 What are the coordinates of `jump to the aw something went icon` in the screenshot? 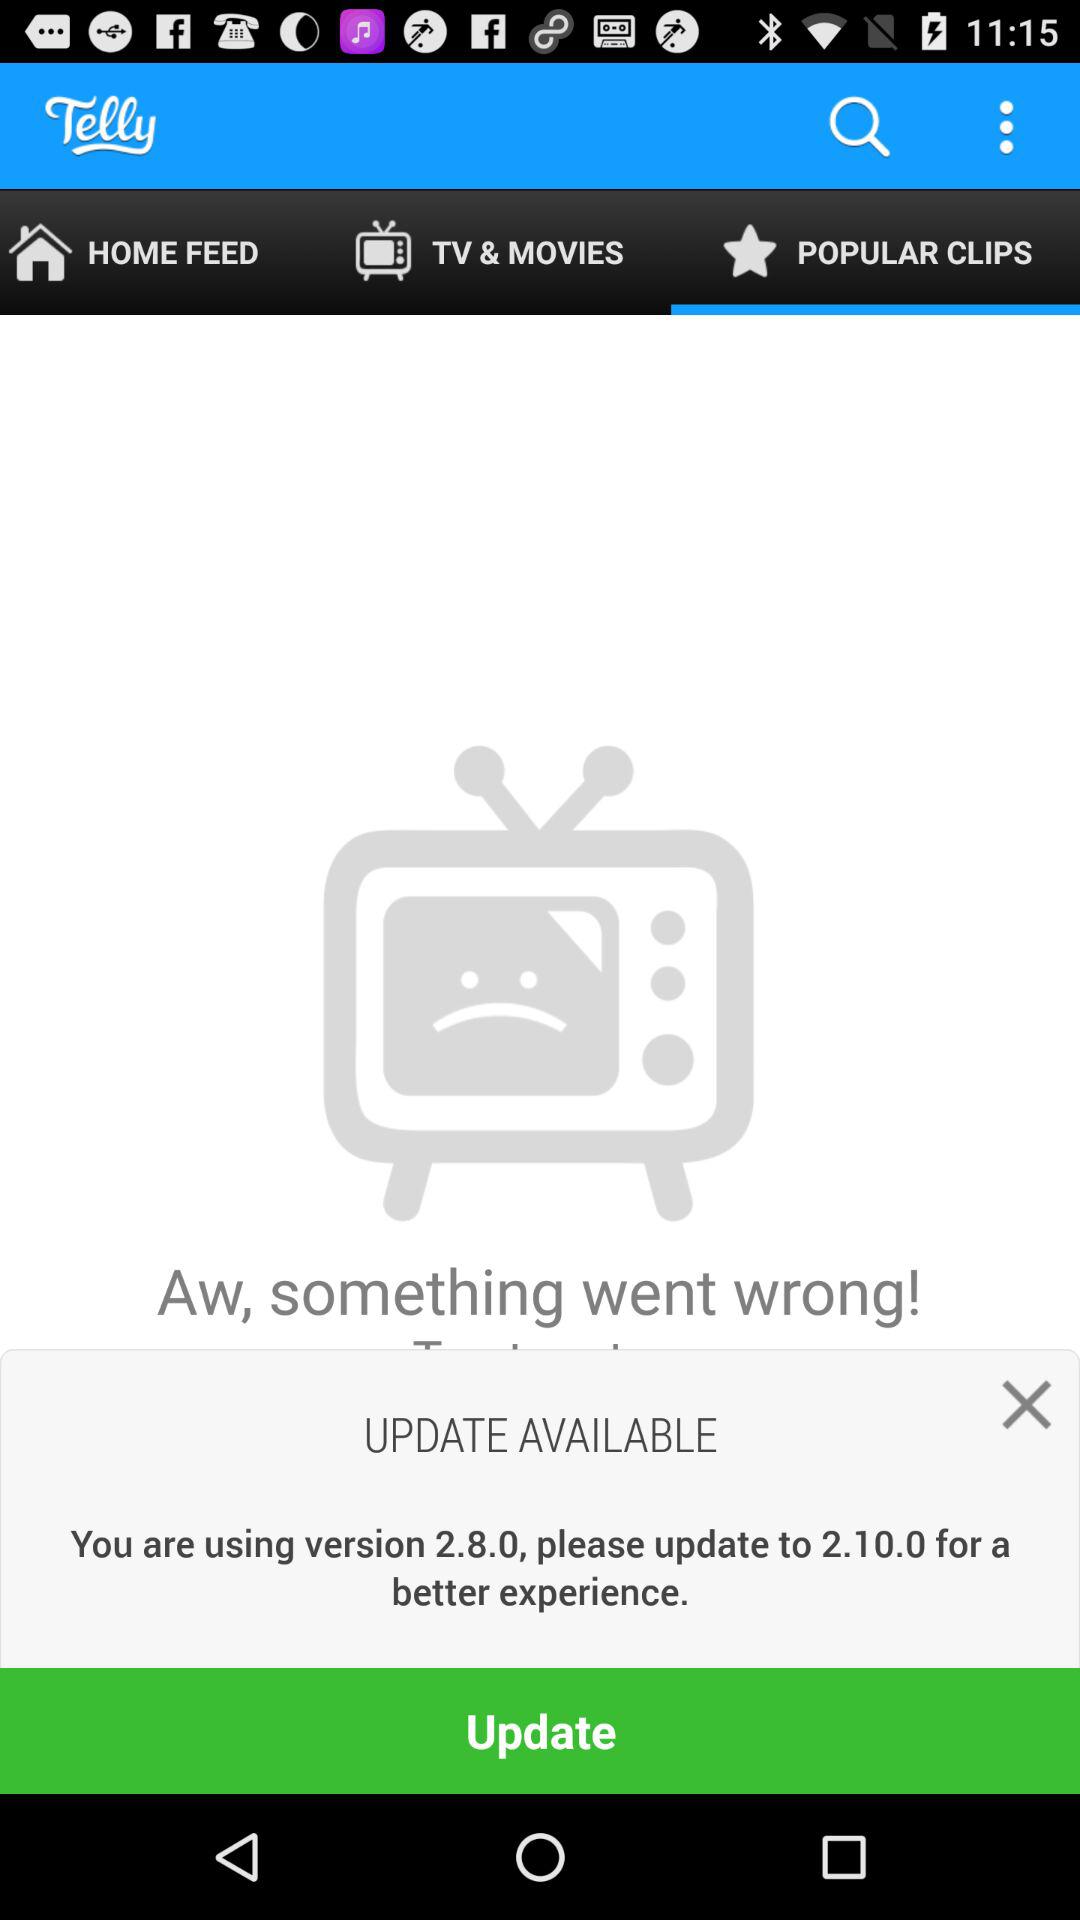 It's located at (540, 1054).